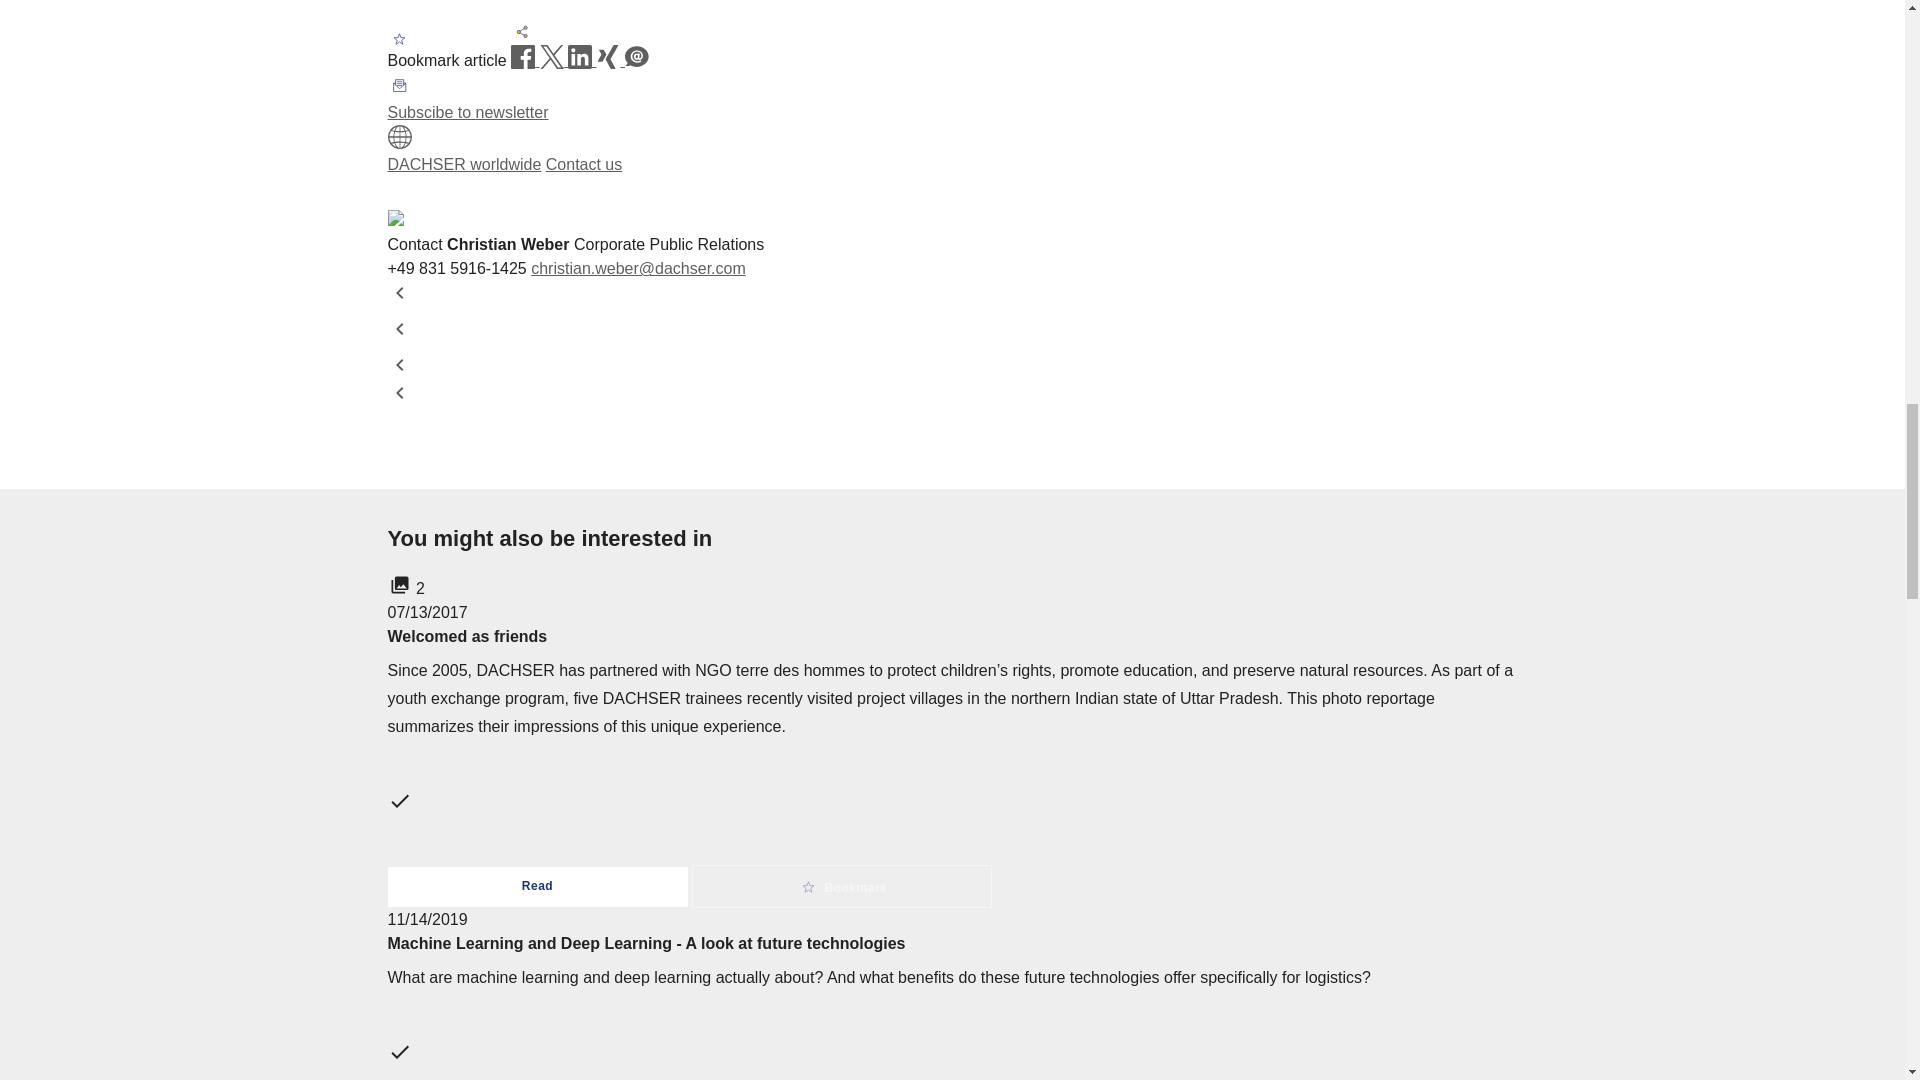  What do you see at coordinates (524, 60) in the screenshot?
I see `Share on facebook` at bounding box center [524, 60].